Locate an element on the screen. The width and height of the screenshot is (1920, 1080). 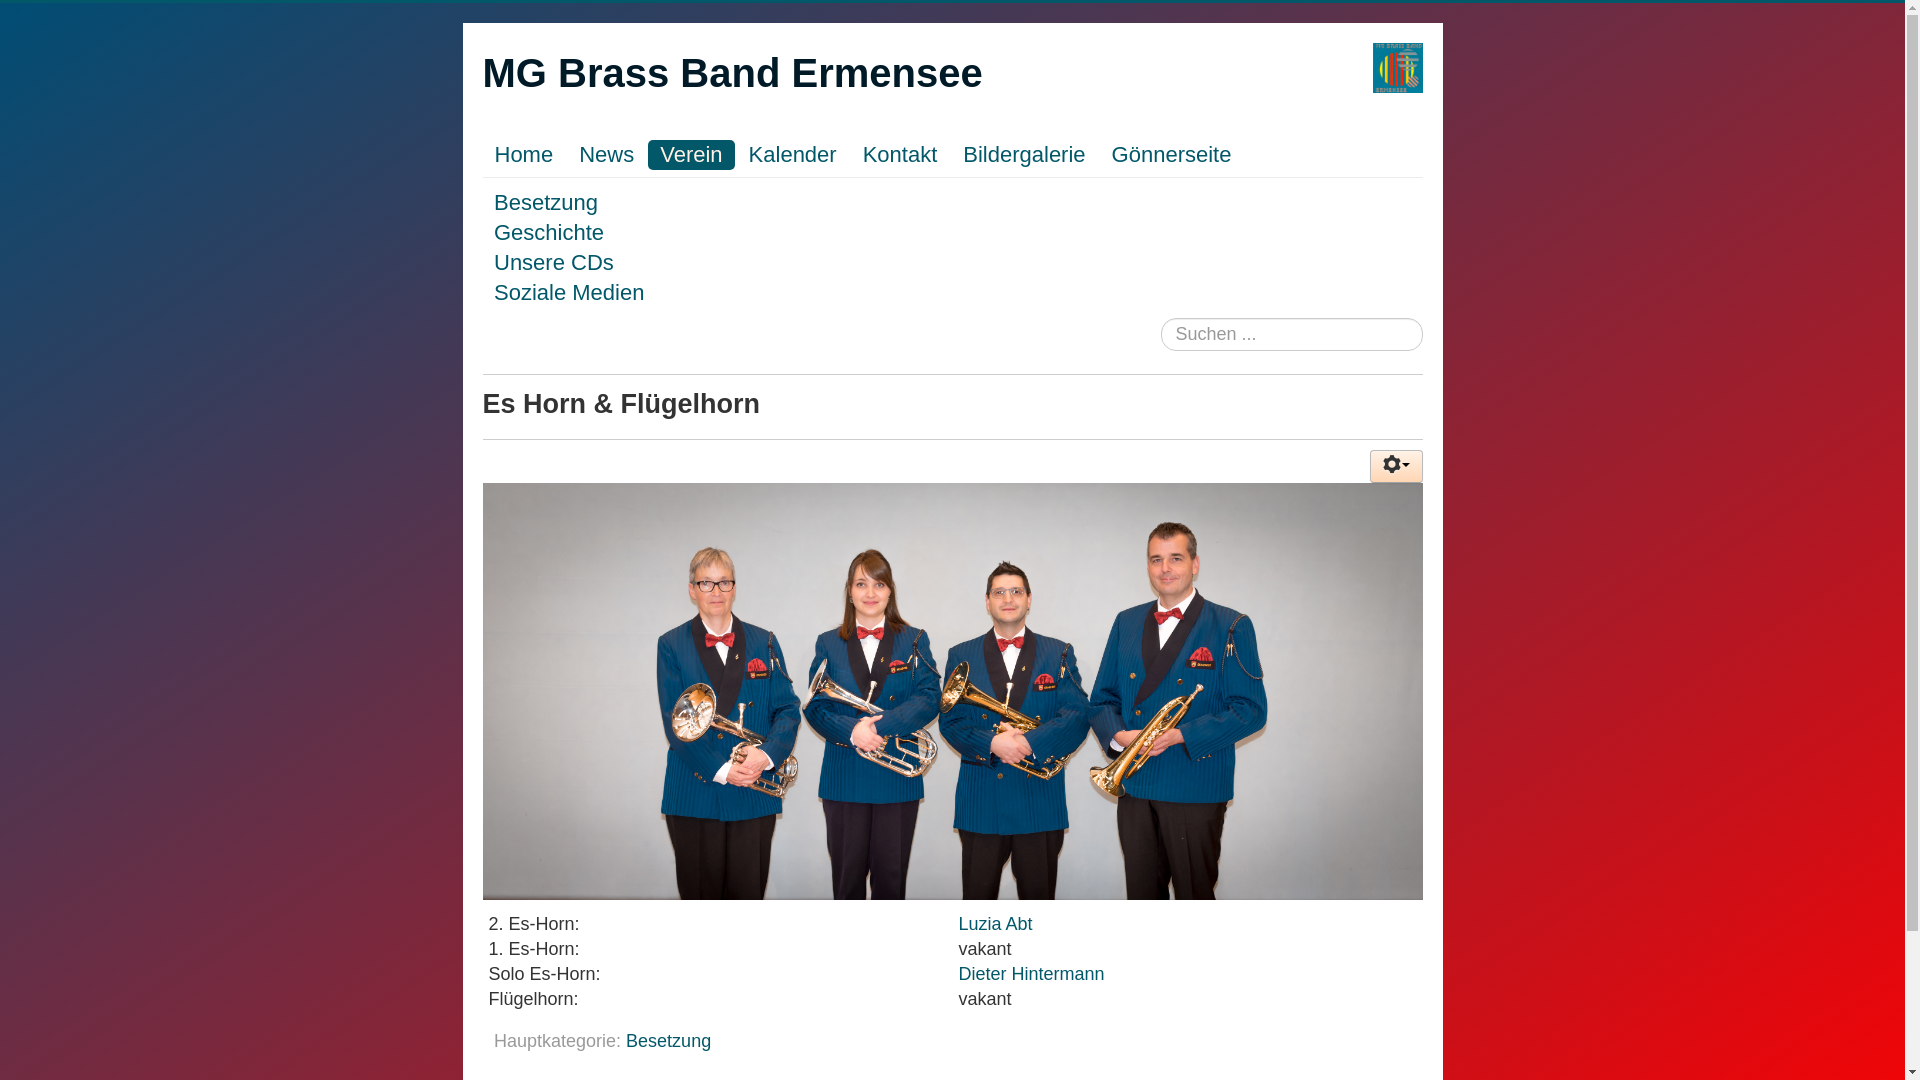
Besetzung is located at coordinates (668, 1041).